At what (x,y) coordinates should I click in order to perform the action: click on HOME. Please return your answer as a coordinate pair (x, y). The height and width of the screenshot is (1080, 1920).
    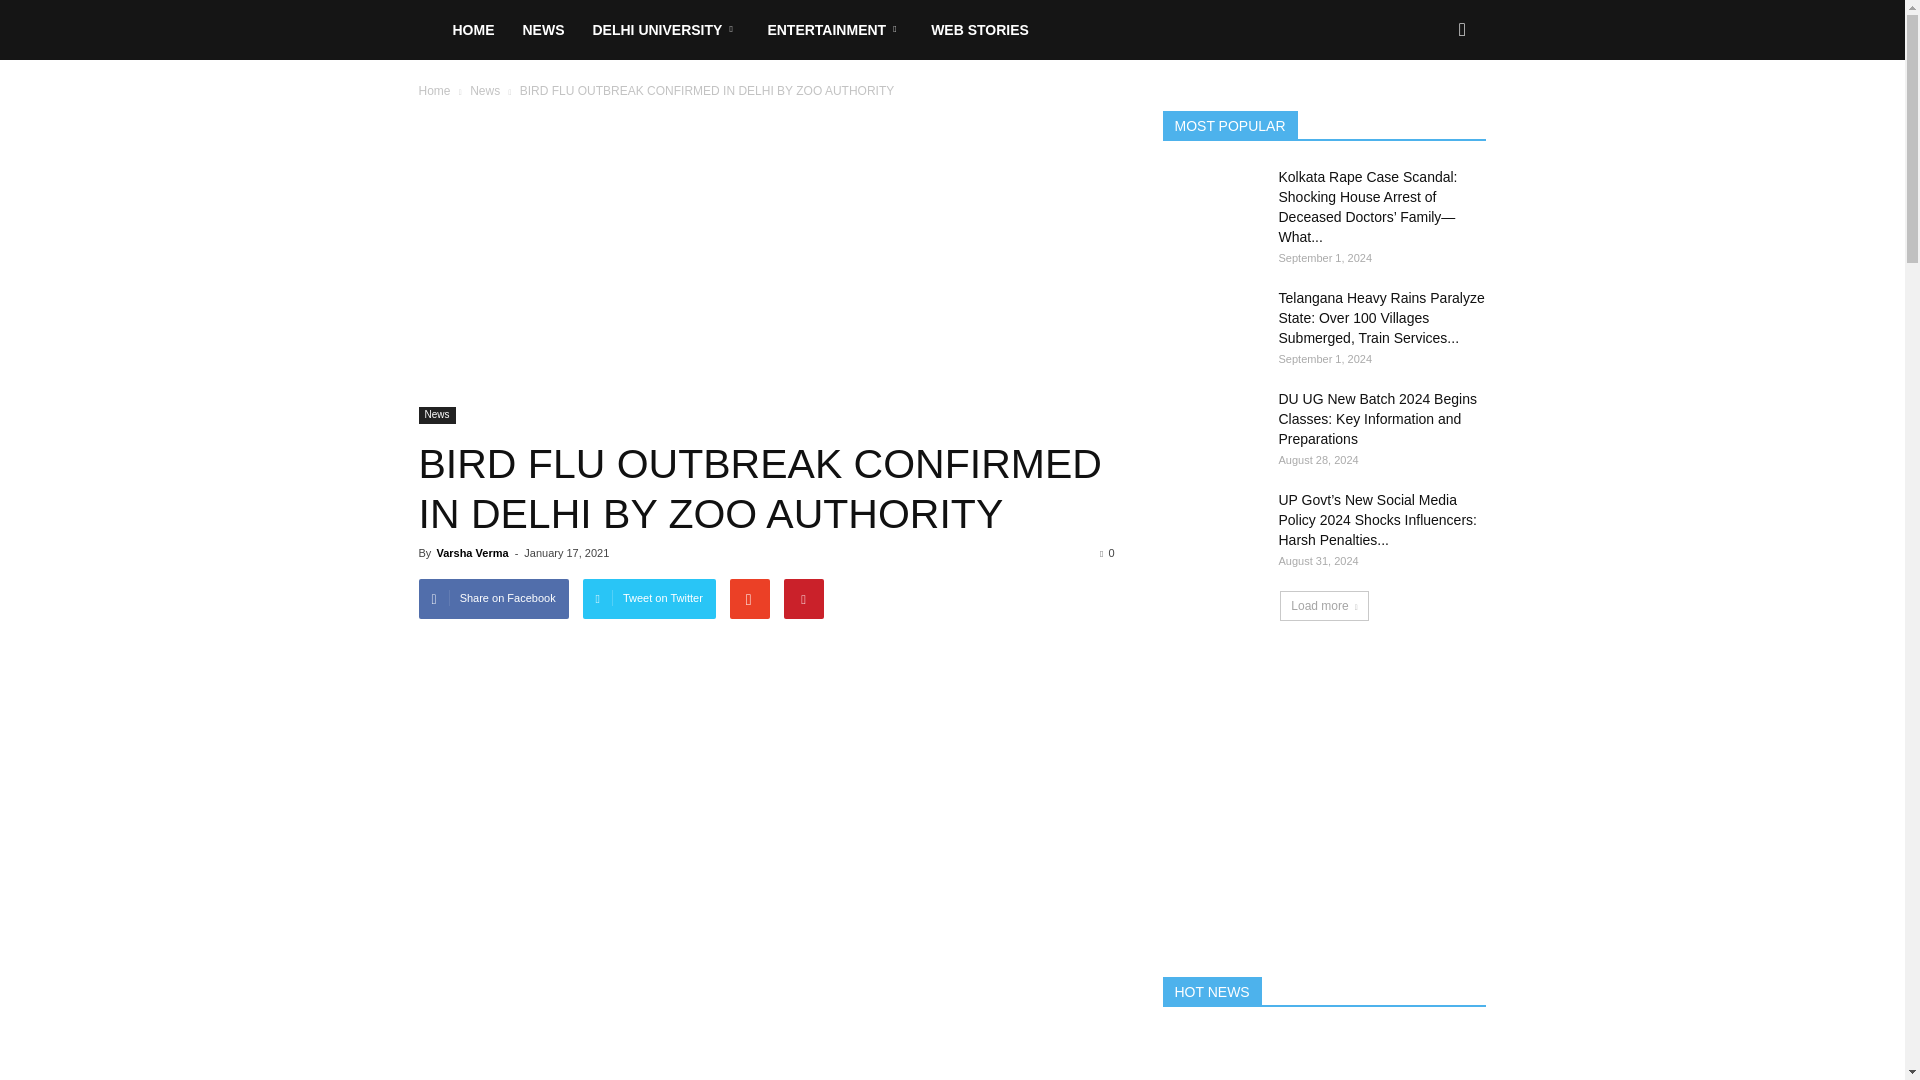
    Looking at the image, I should click on (472, 30).